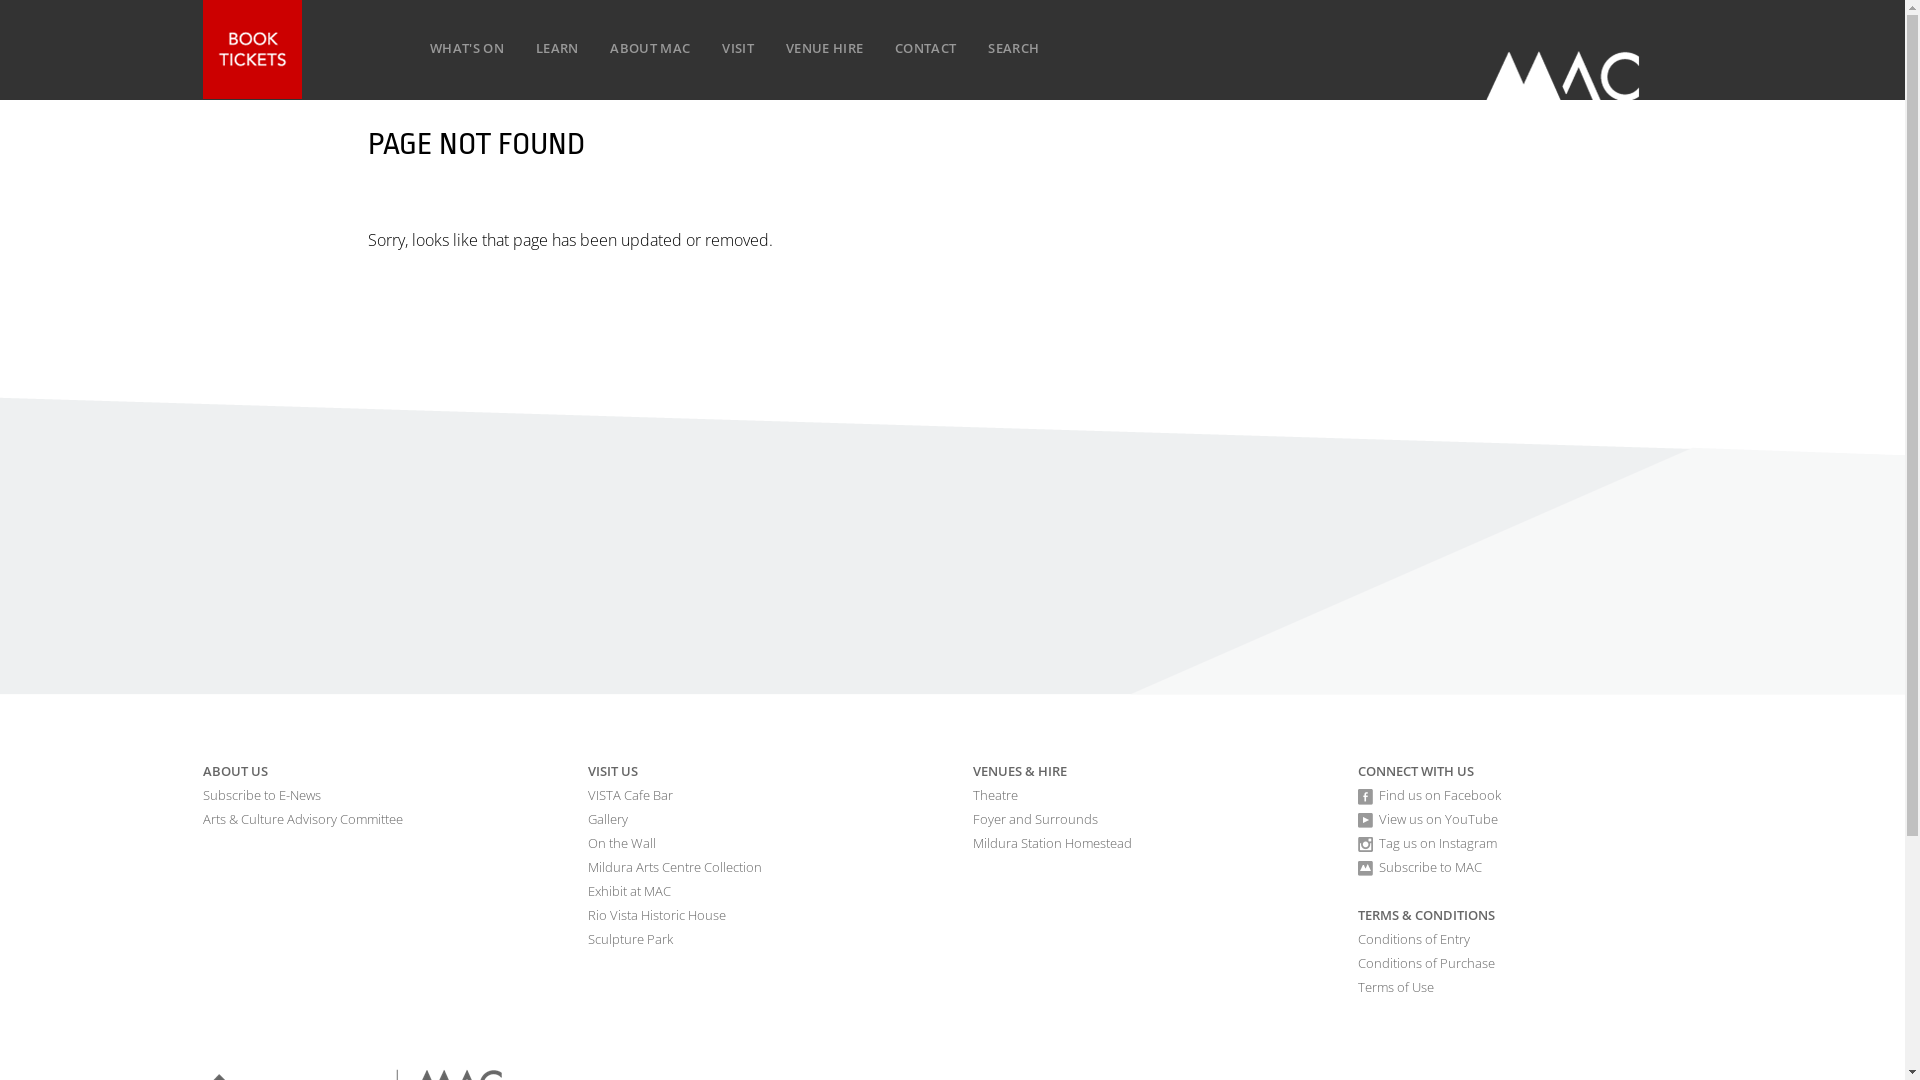  What do you see at coordinates (1052, 843) in the screenshot?
I see `Mildura Station Homestead` at bounding box center [1052, 843].